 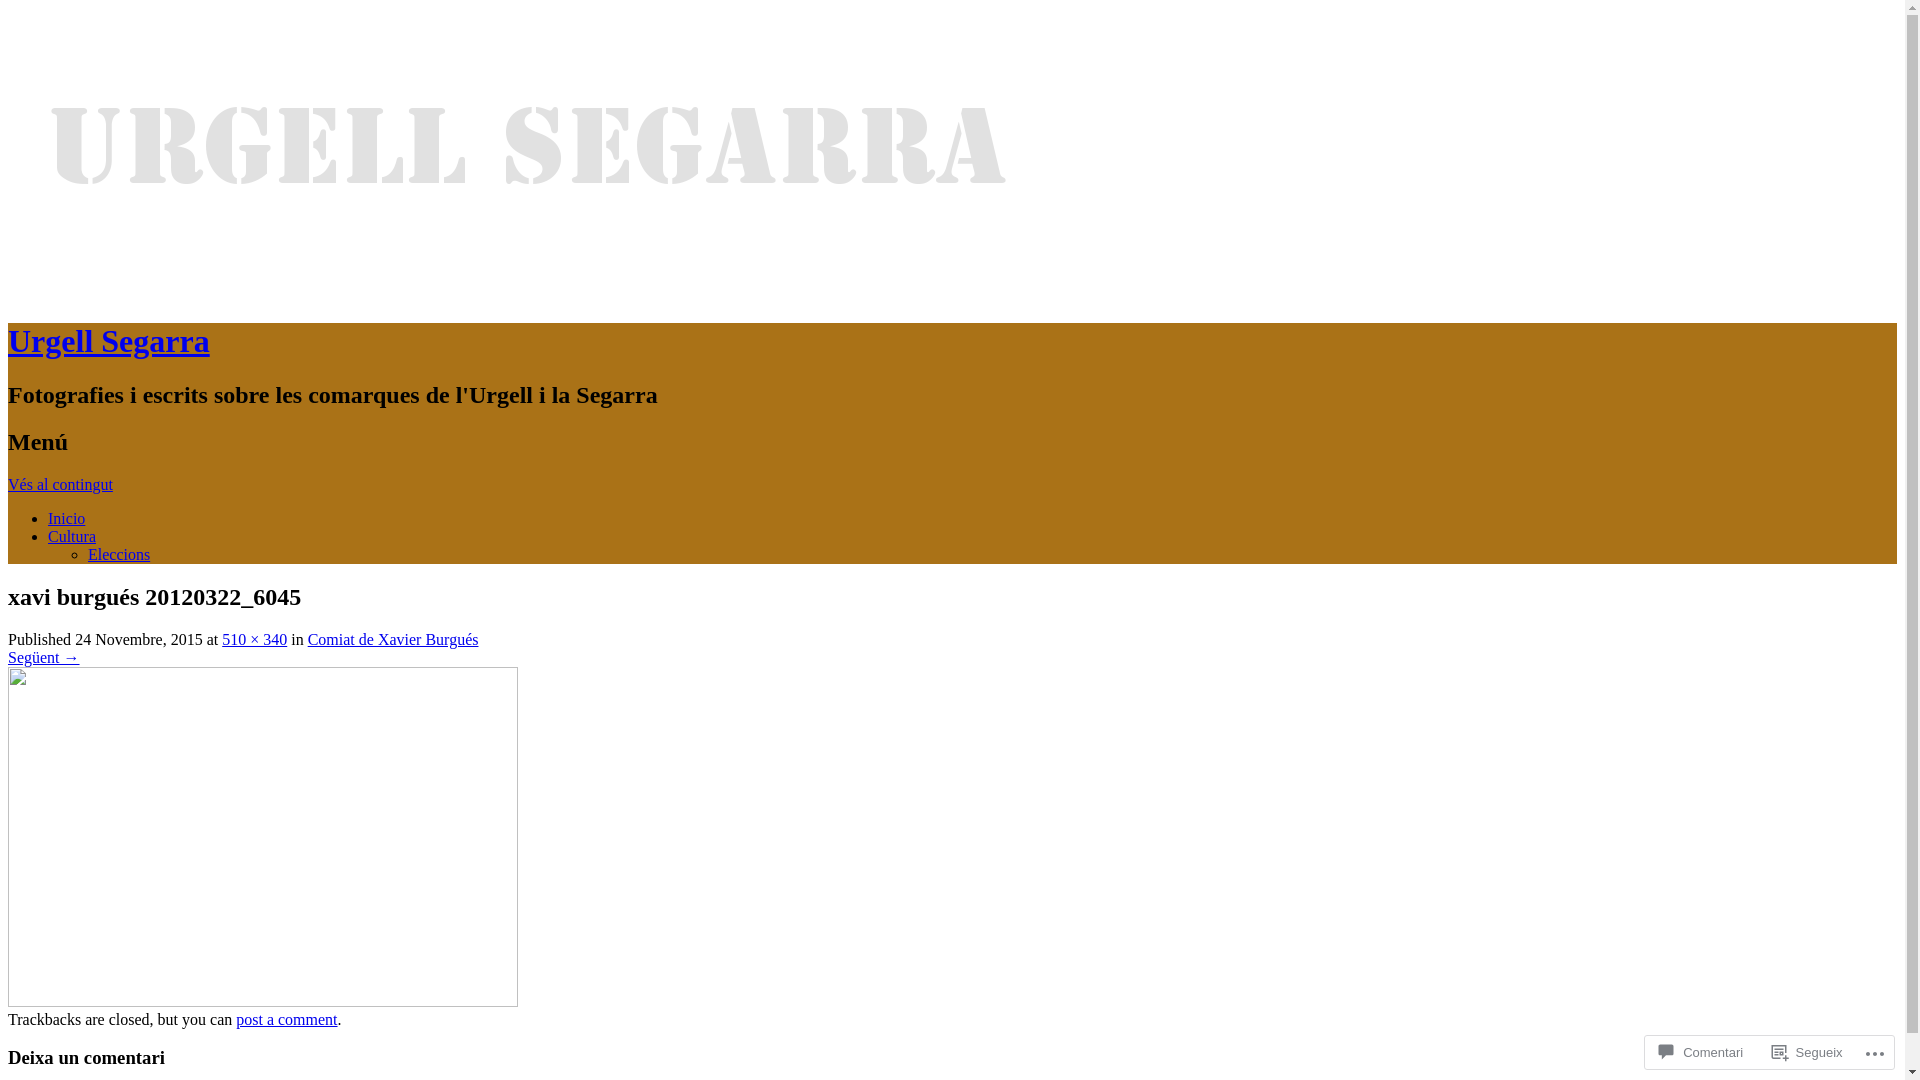 I want to click on Eleccions, so click(x=119, y=554).